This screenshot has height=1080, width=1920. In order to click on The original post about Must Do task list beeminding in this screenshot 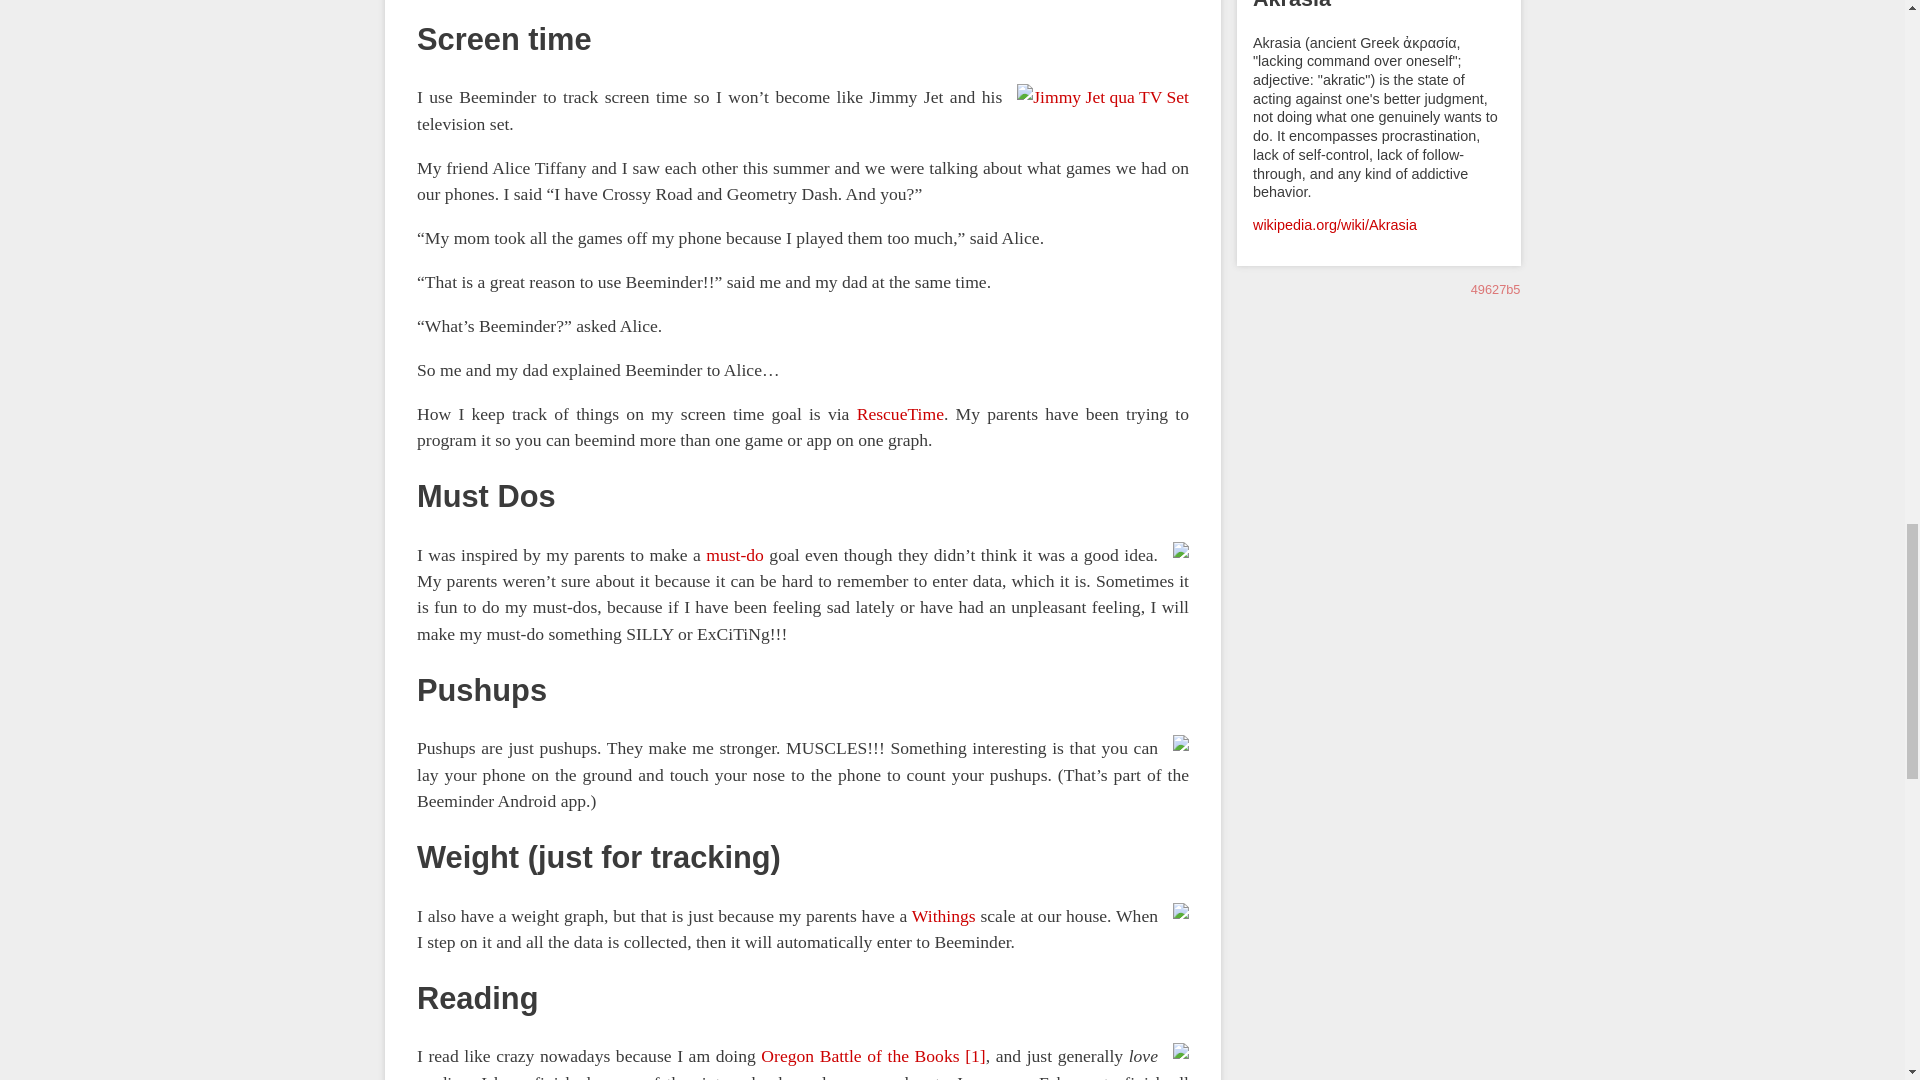, I will do `click(735, 554)`.